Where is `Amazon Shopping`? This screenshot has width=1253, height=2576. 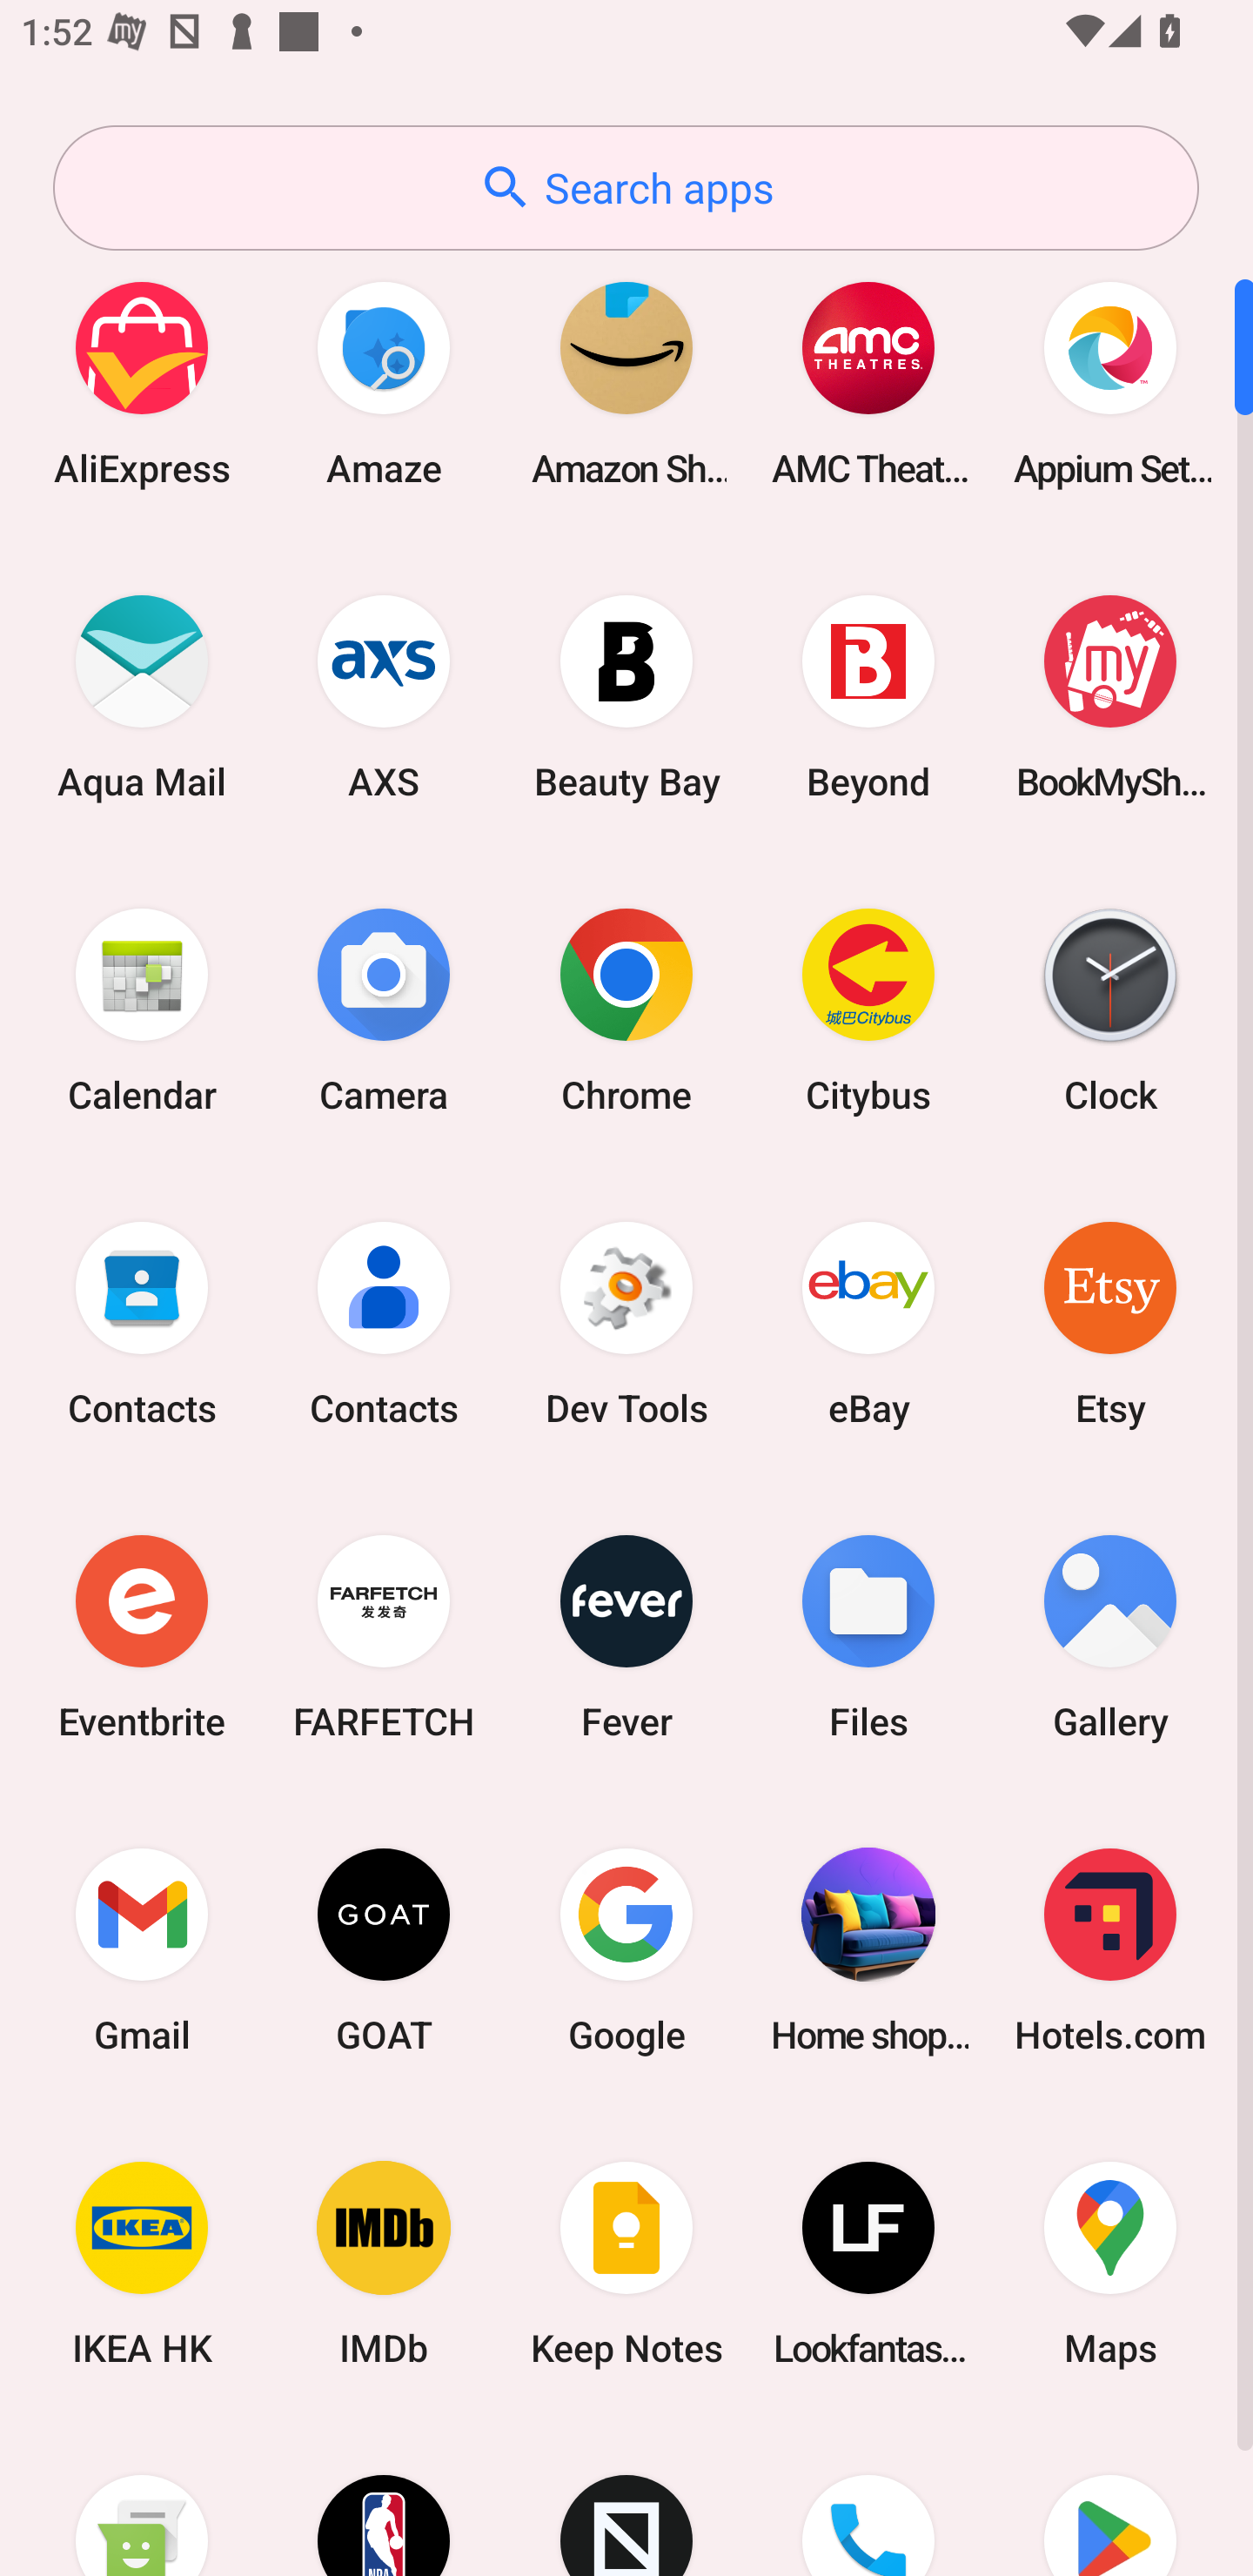 Amazon Shopping is located at coordinates (626, 383).